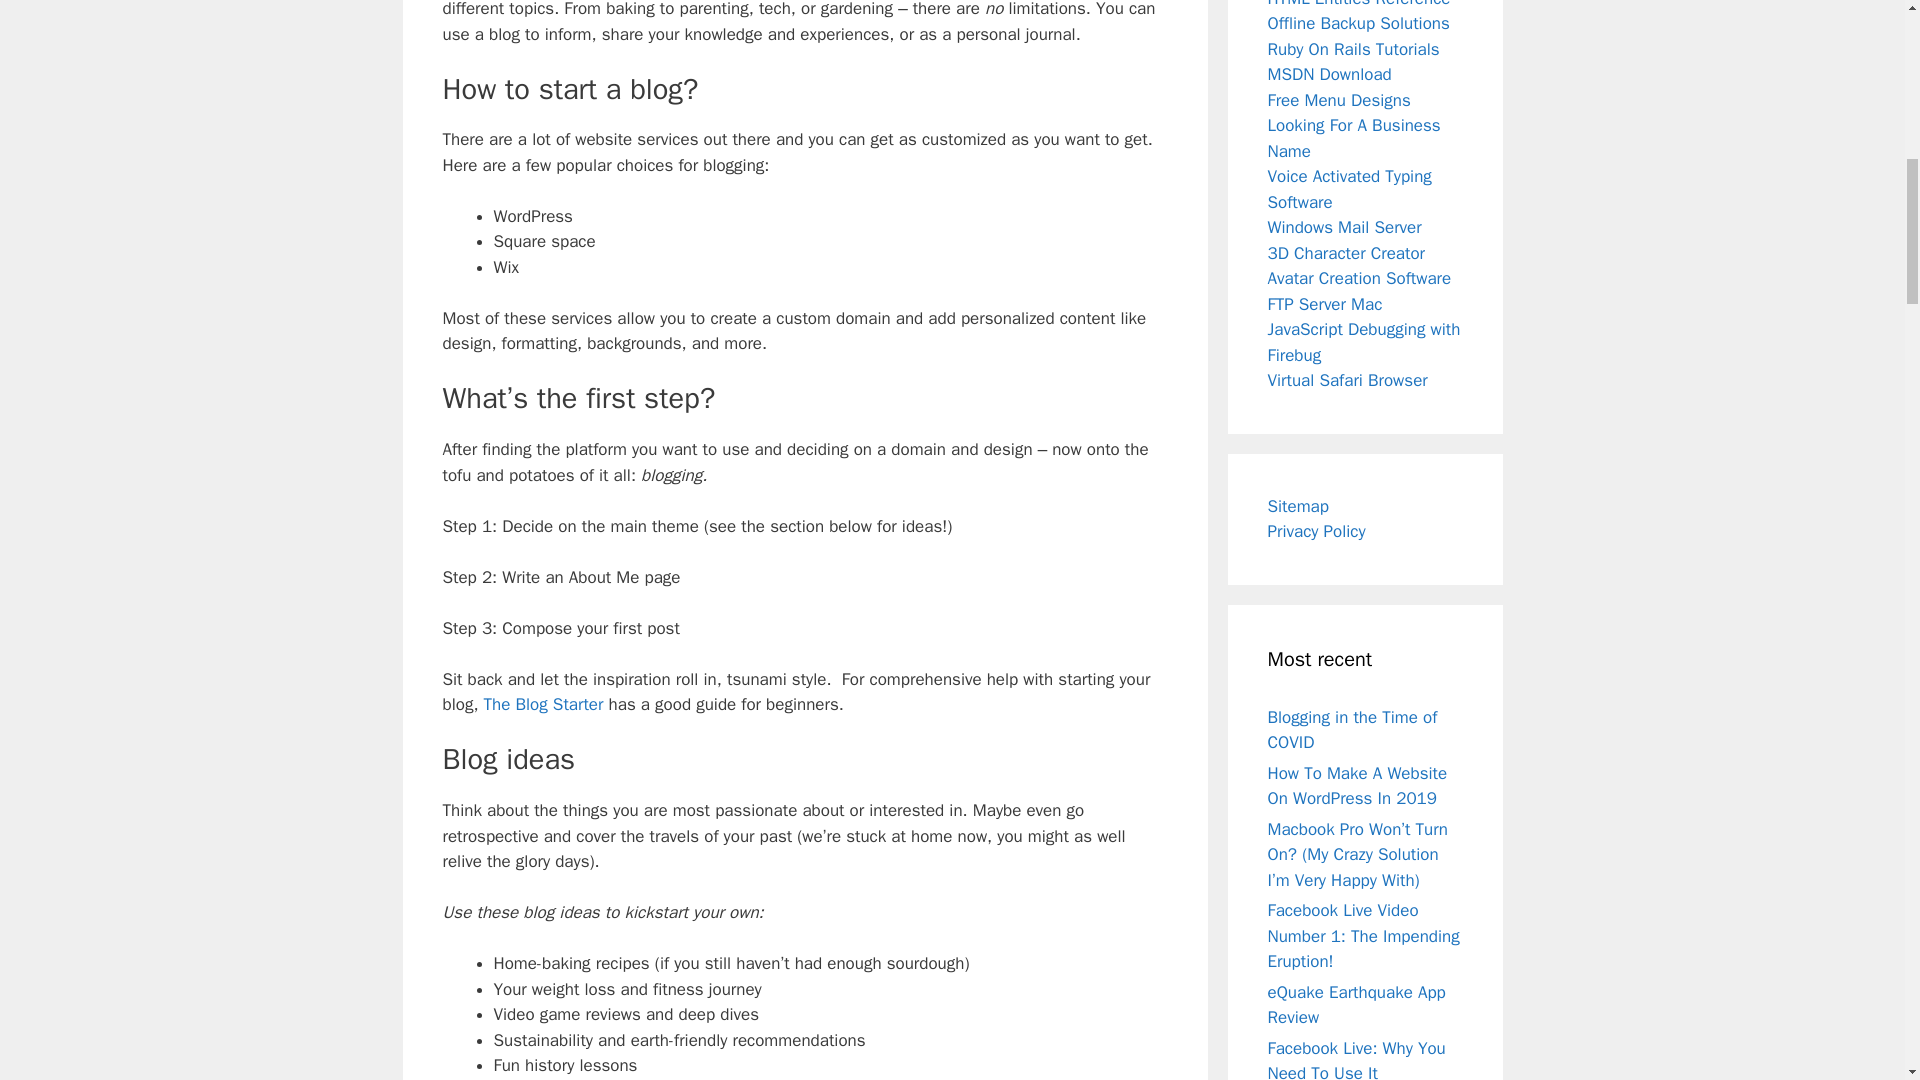 Image resolution: width=1920 pixels, height=1080 pixels. What do you see at coordinates (1364, 342) in the screenshot?
I see `JavaScript Debugging with Firebug` at bounding box center [1364, 342].